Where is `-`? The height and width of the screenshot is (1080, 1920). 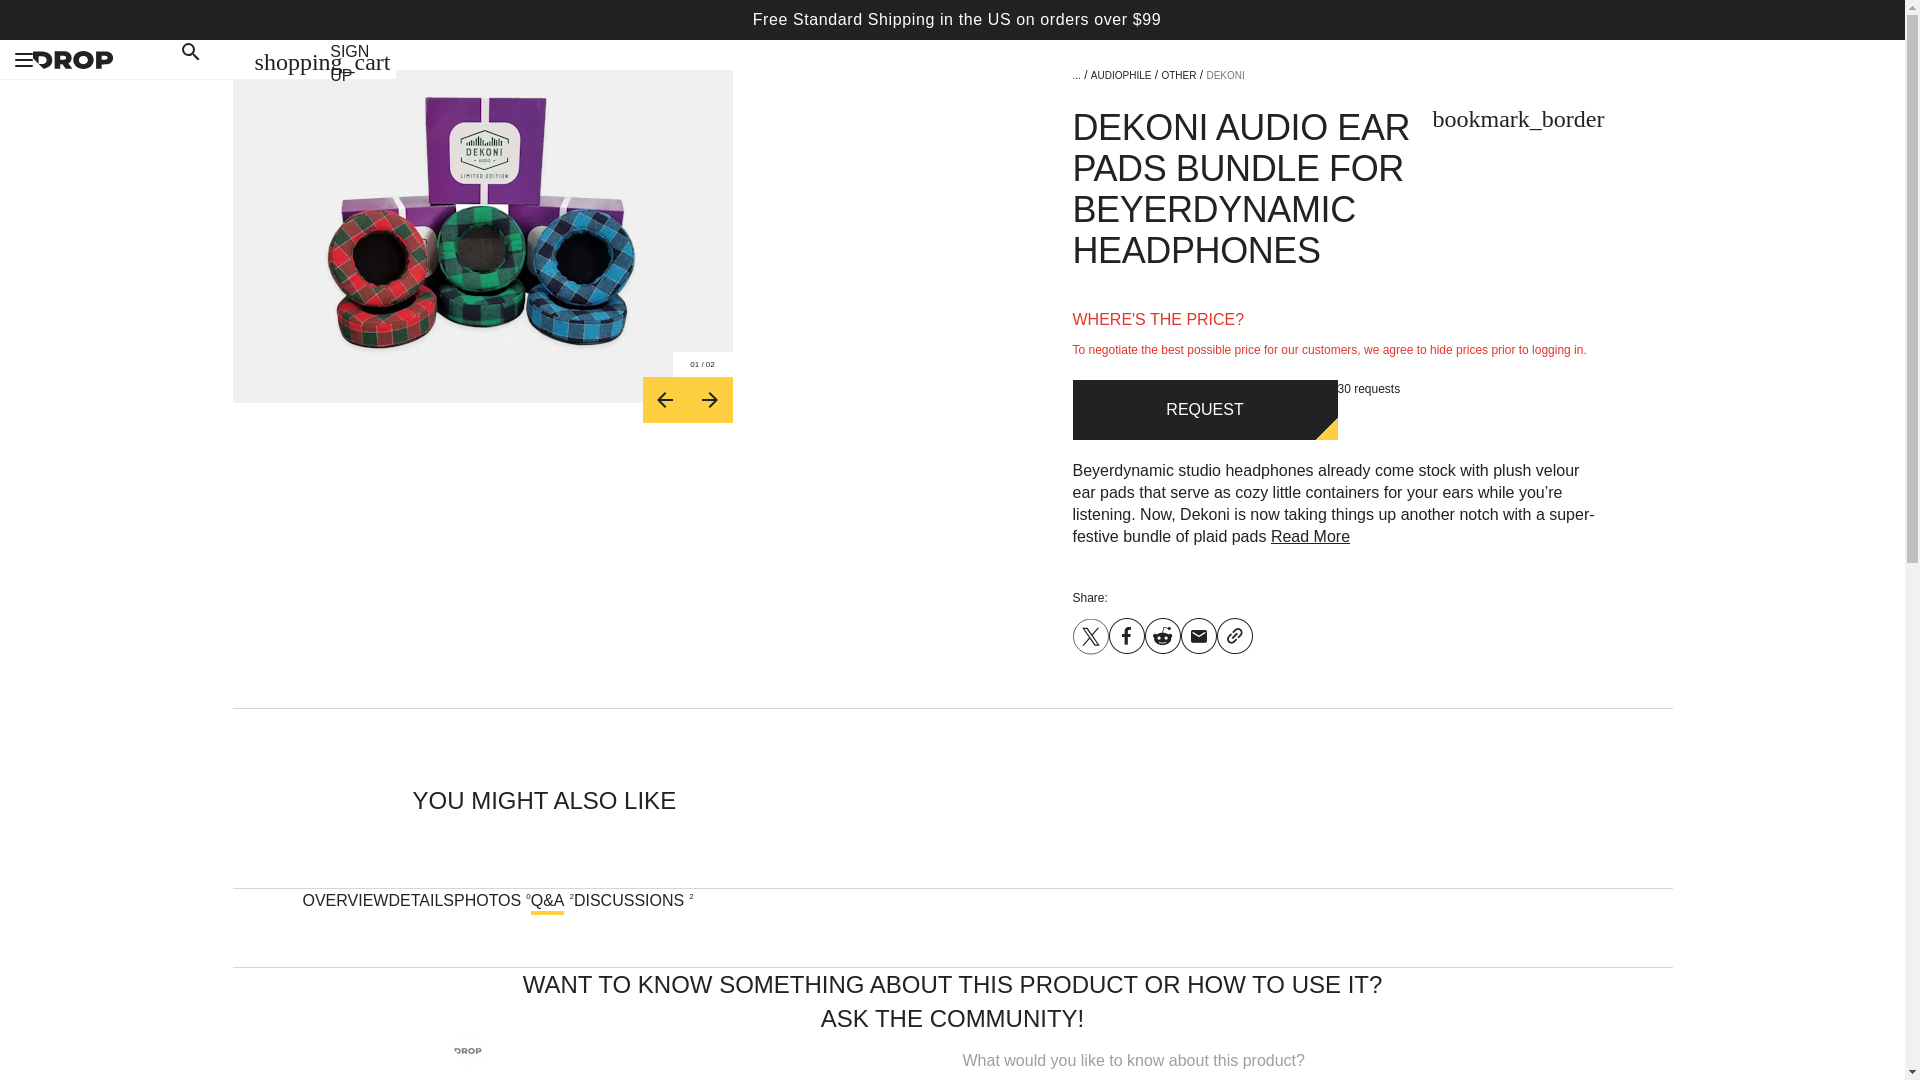
- is located at coordinates (710, 400).